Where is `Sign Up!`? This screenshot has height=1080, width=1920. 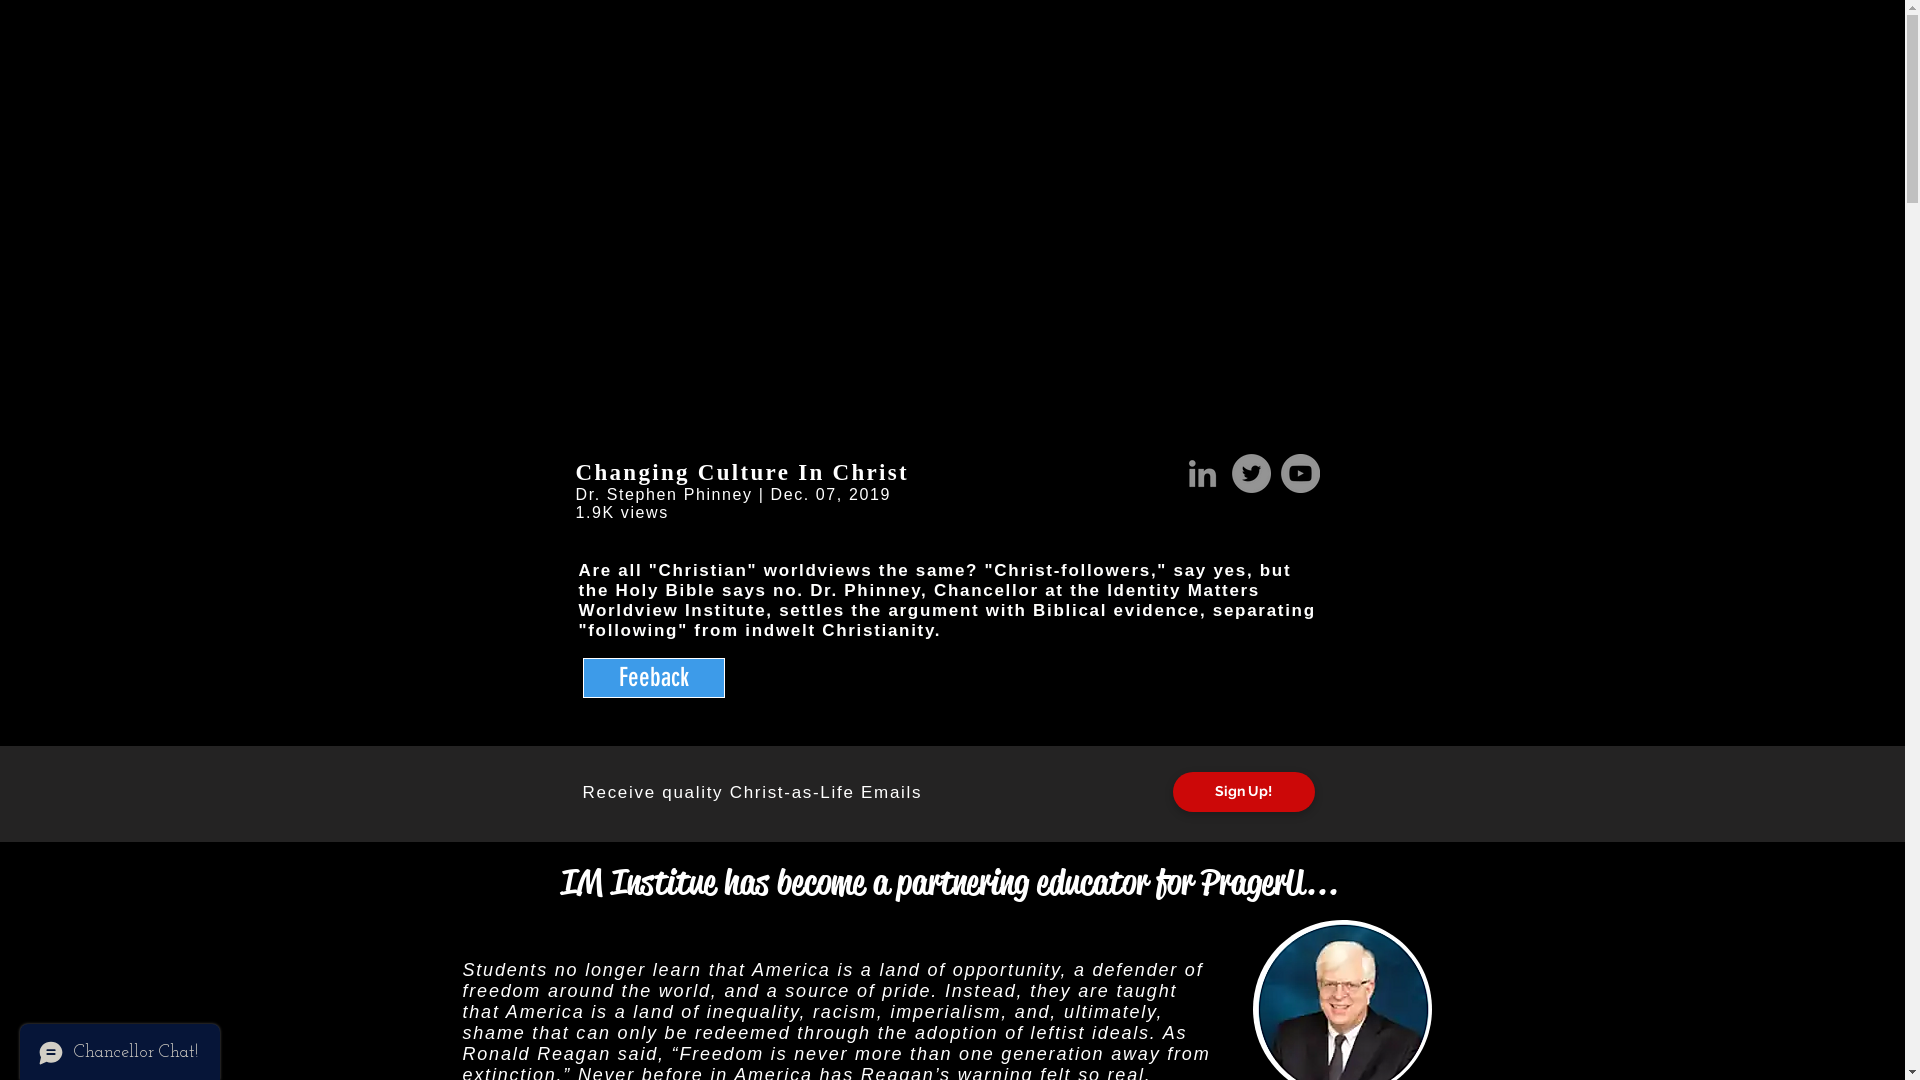 Sign Up! is located at coordinates (1243, 792).